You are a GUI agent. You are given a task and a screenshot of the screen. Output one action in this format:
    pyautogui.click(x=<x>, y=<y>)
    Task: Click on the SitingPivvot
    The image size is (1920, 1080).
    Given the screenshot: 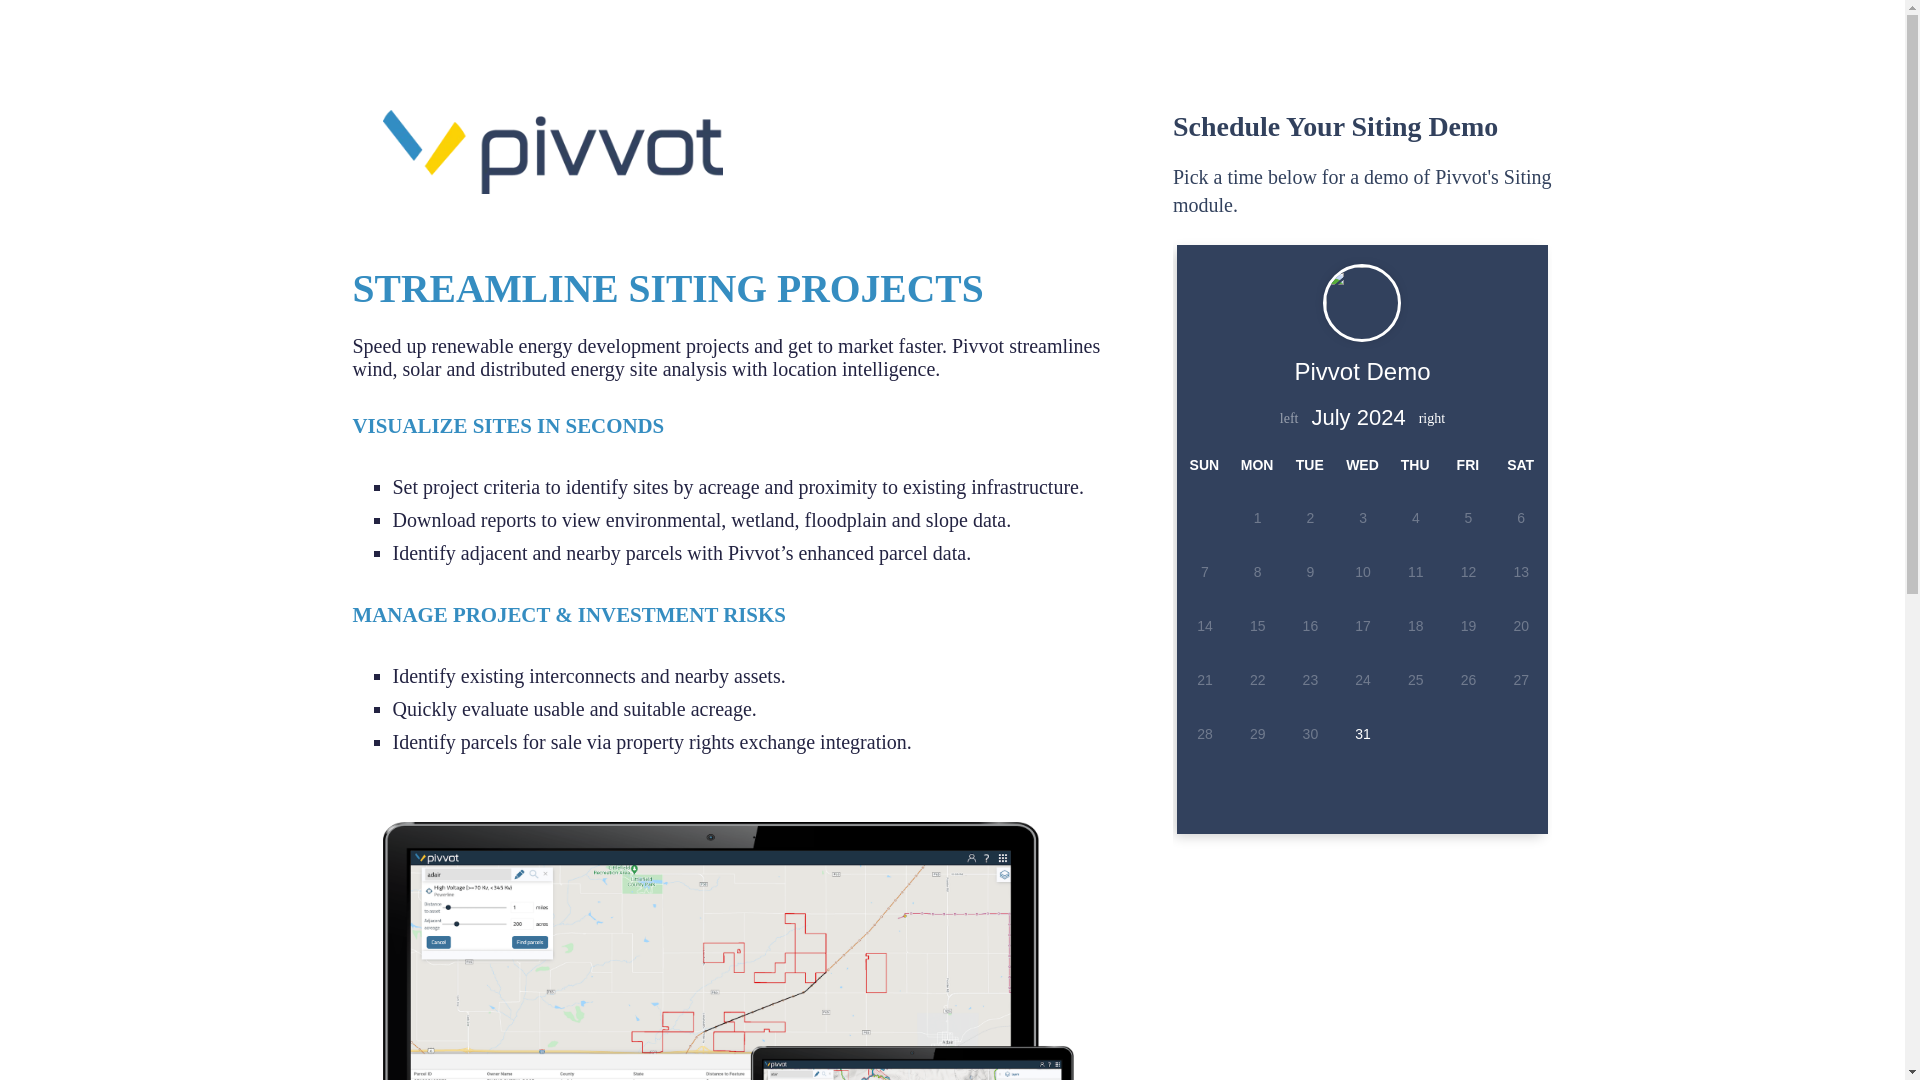 What is the action you would take?
    pyautogui.click(x=746, y=936)
    